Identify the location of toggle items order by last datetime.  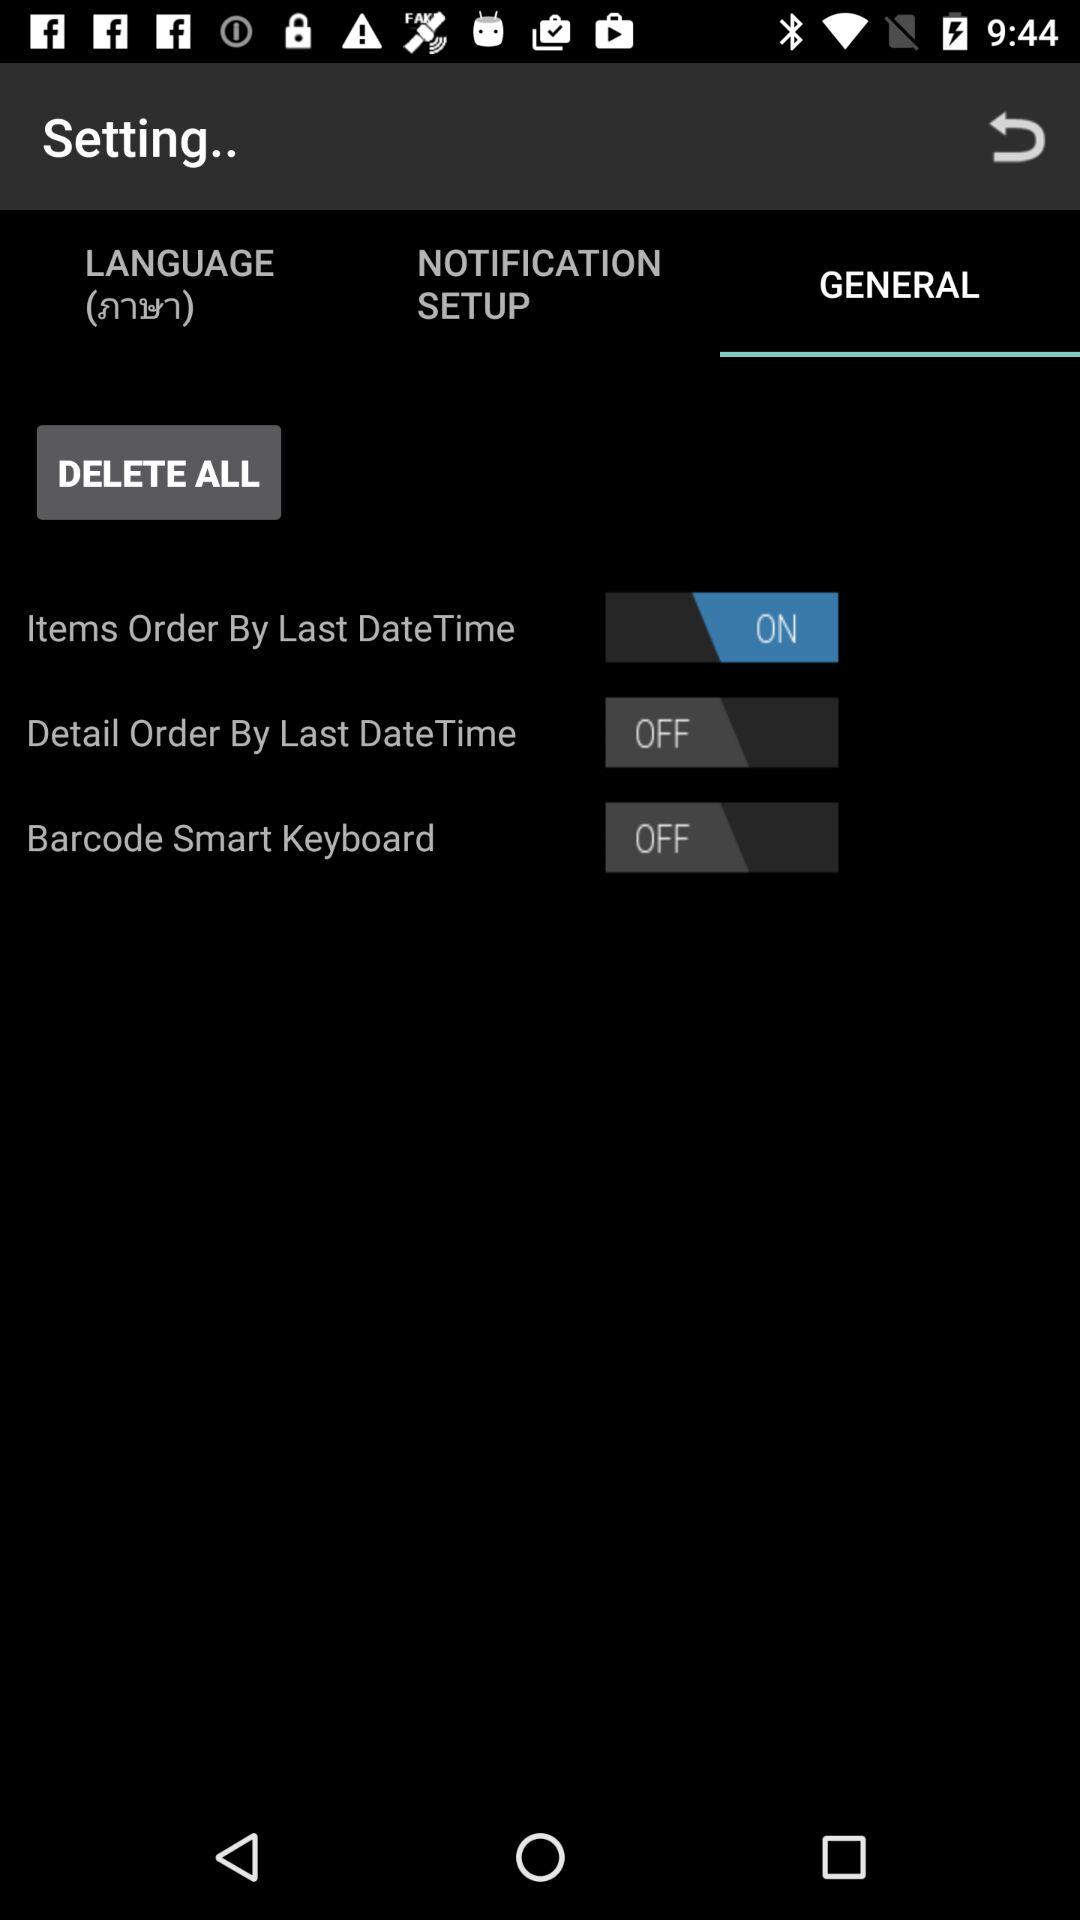
(722, 627).